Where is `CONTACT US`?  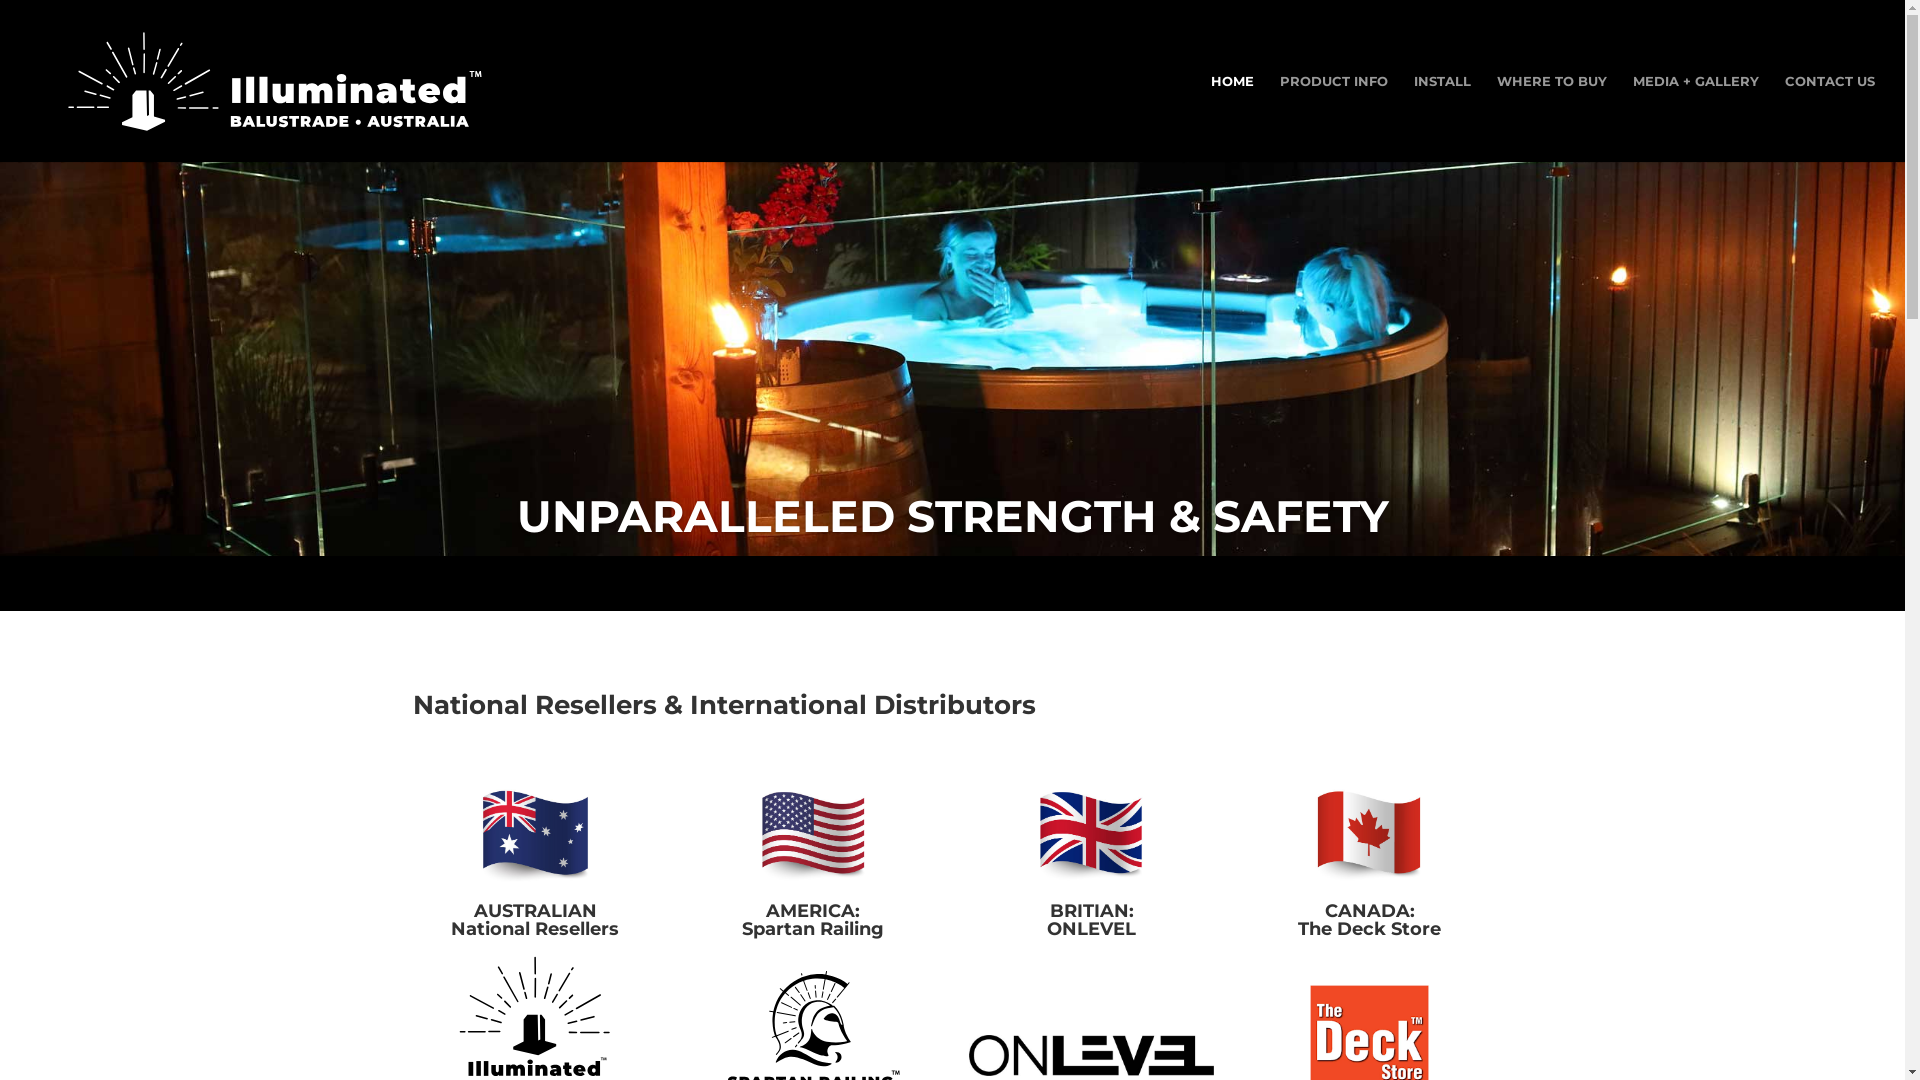 CONTACT US is located at coordinates (1830, 118).